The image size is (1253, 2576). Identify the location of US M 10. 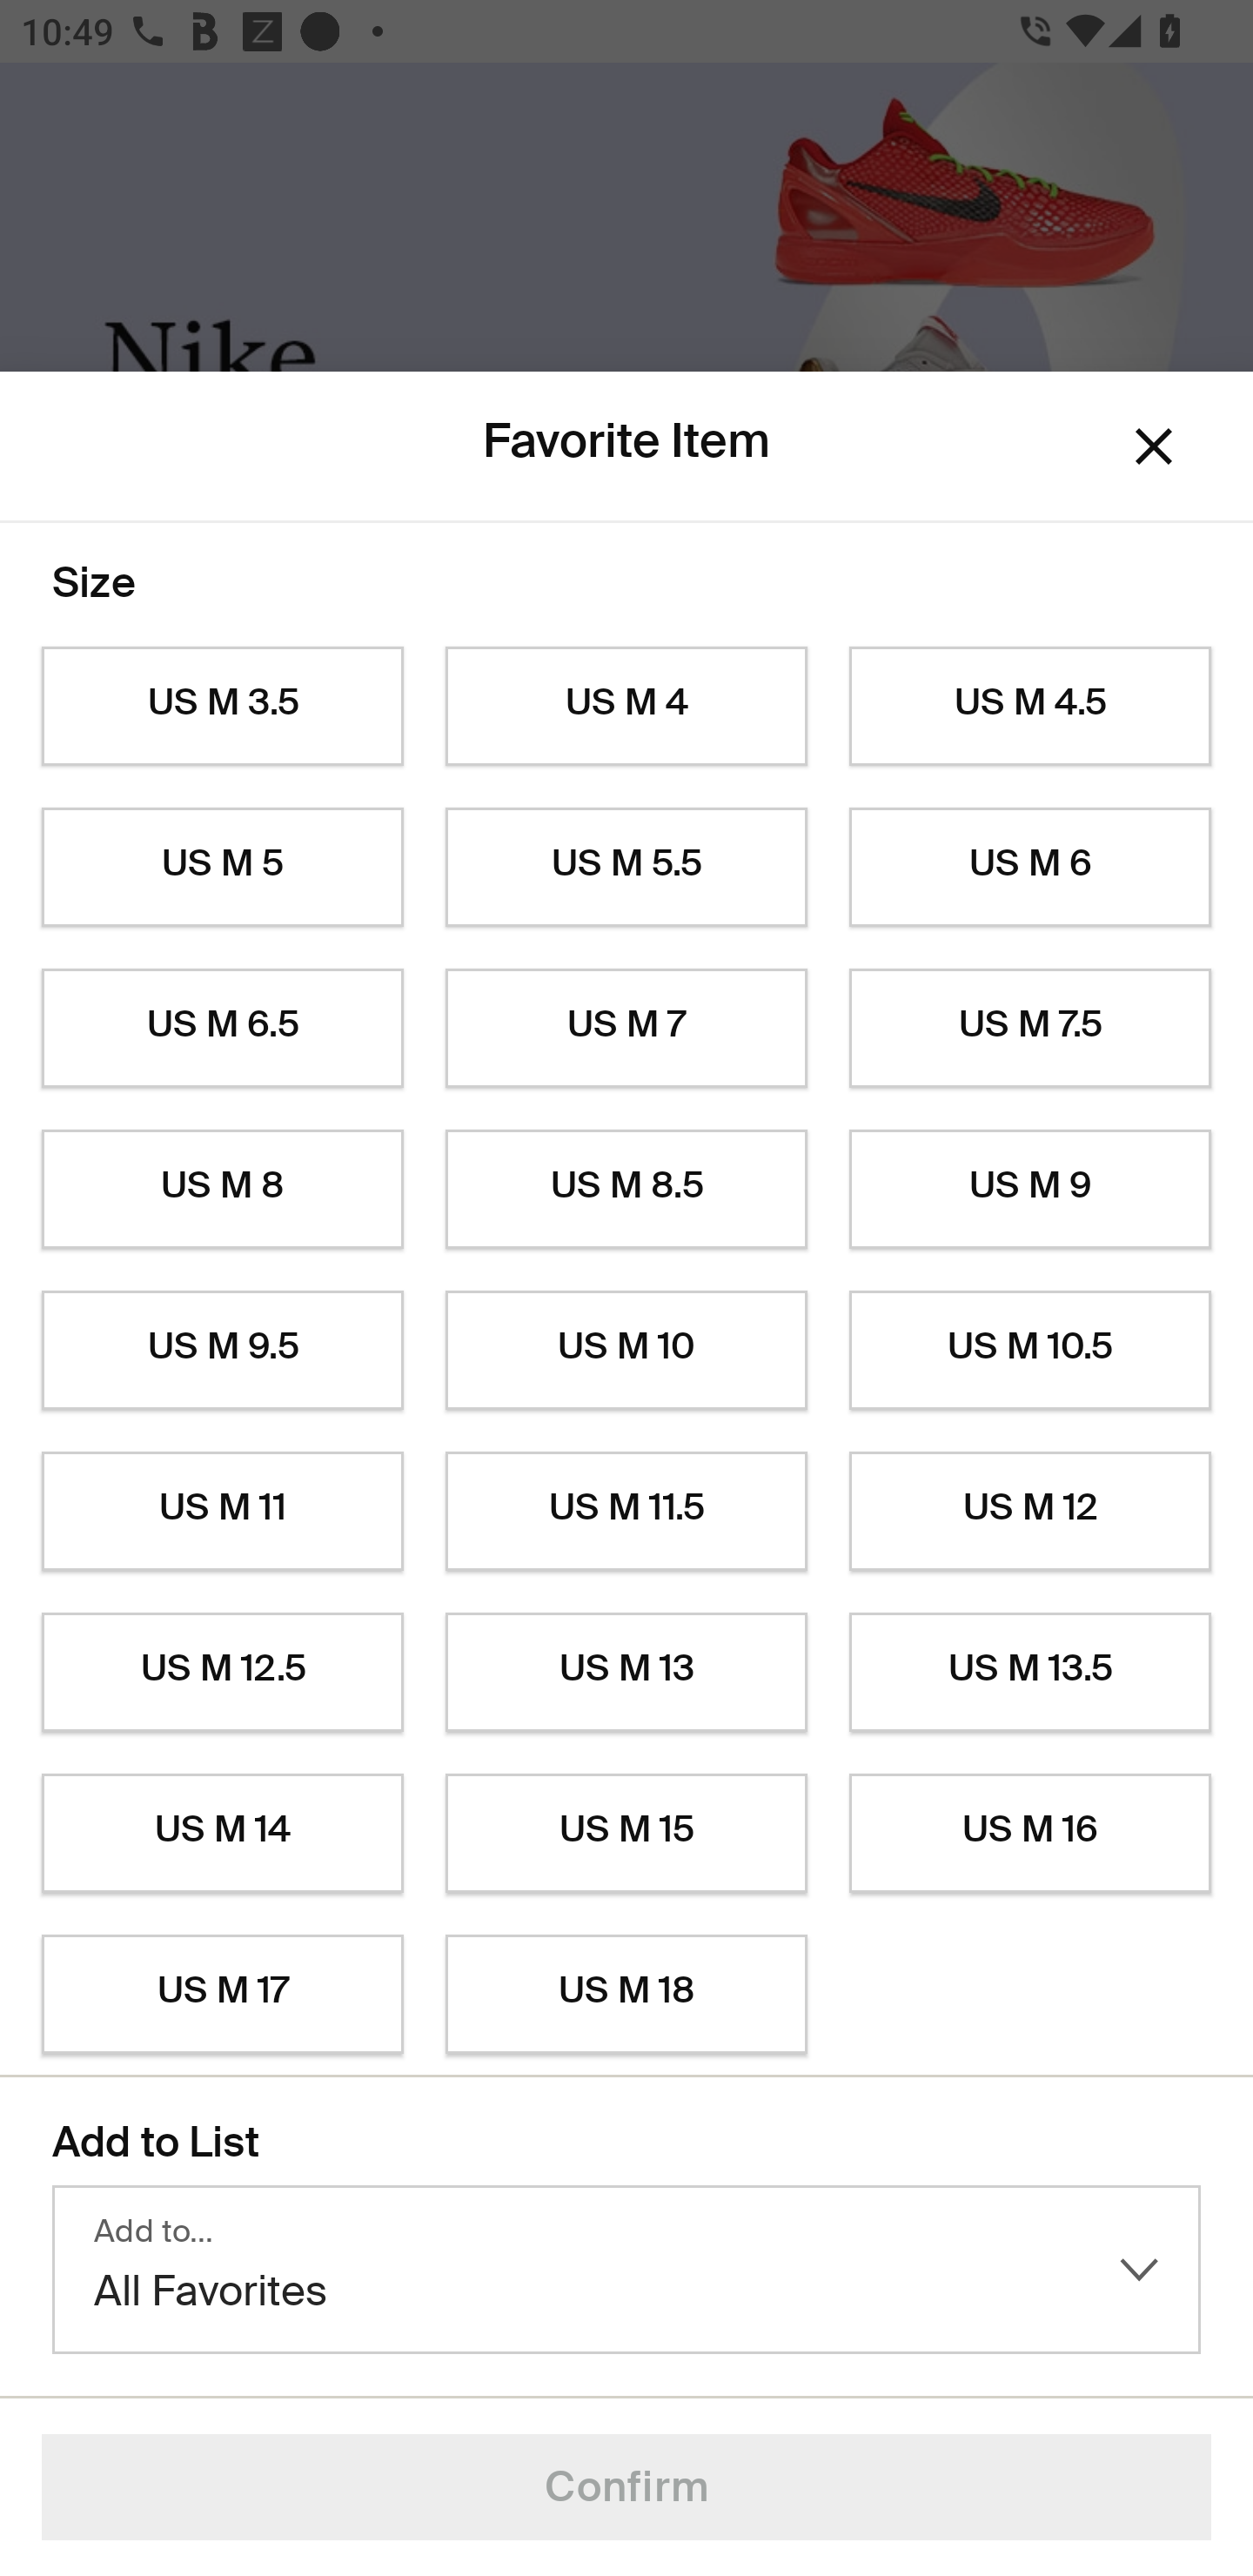
(626, 1351).